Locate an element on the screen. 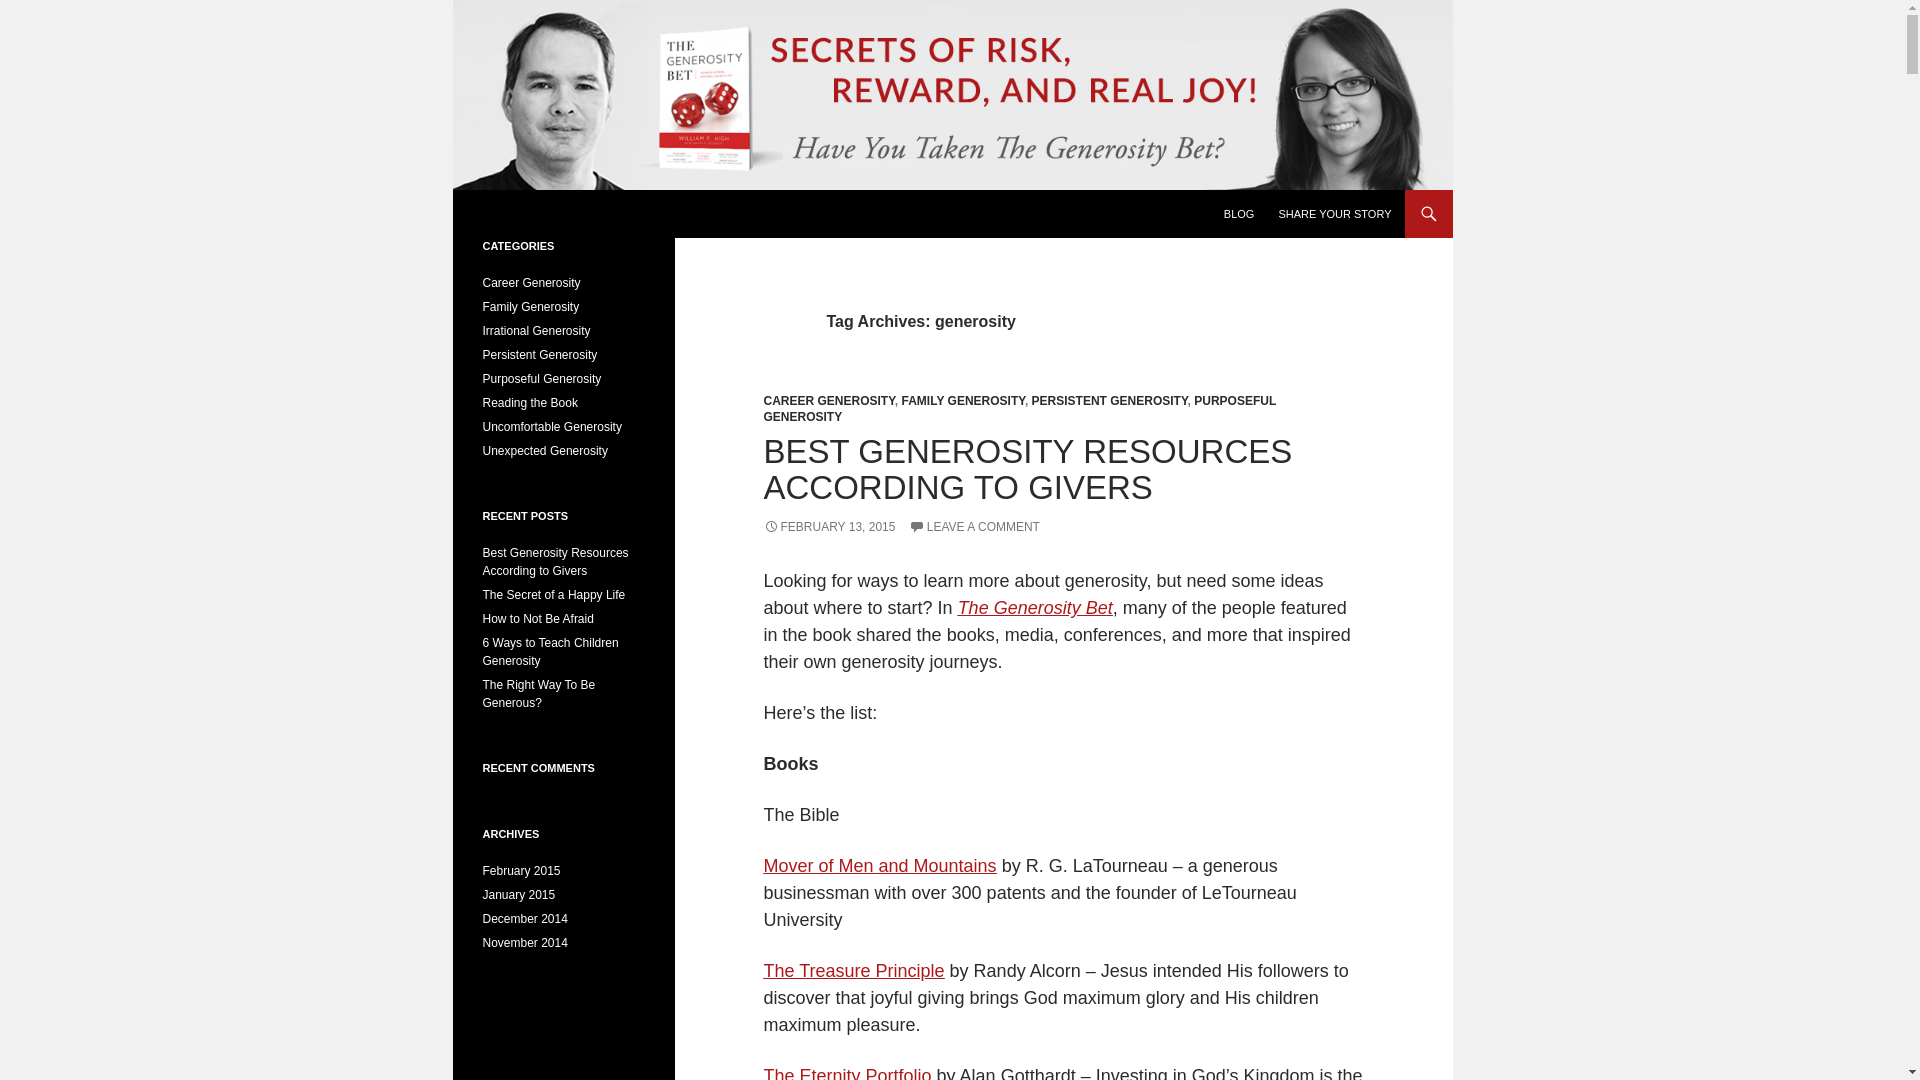  The Generosity Bet is located at coordinates (1036, 608).